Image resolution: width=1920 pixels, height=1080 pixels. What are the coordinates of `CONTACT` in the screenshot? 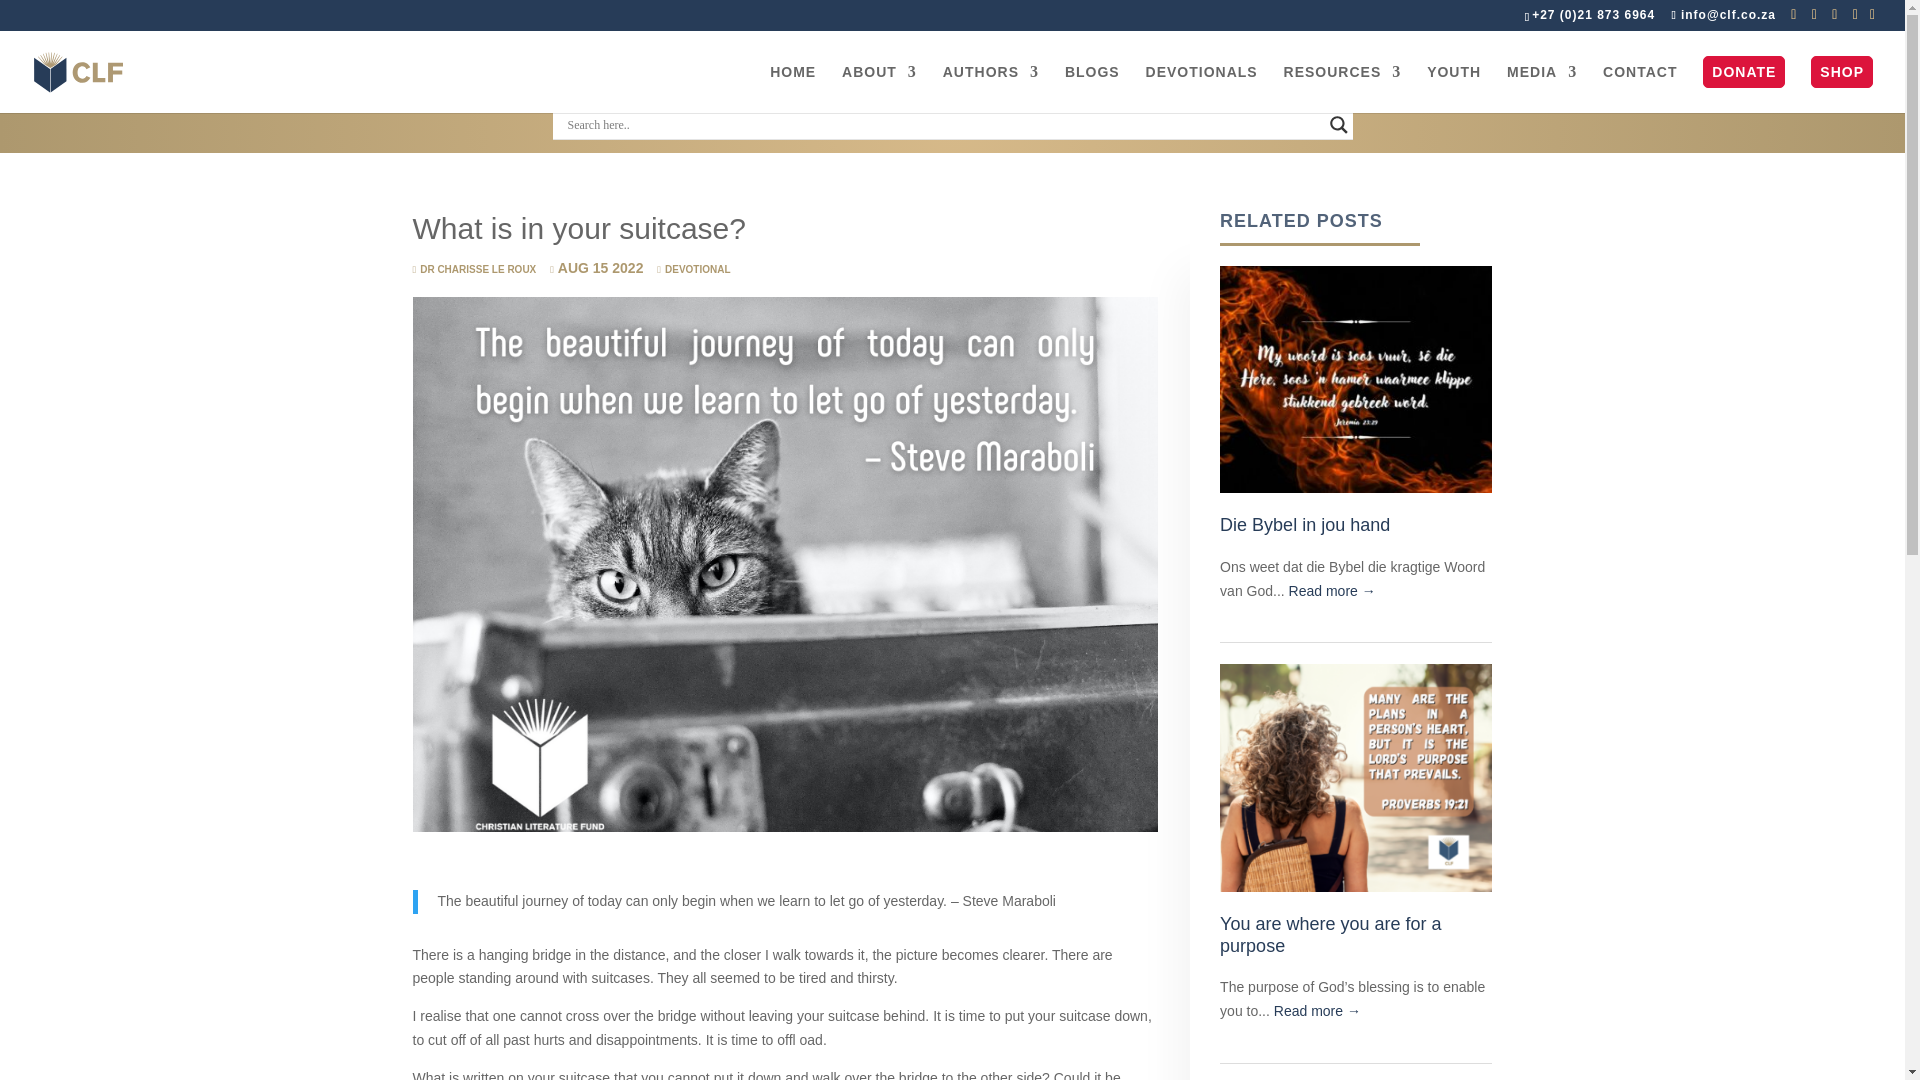 It's located at (1640, 88).